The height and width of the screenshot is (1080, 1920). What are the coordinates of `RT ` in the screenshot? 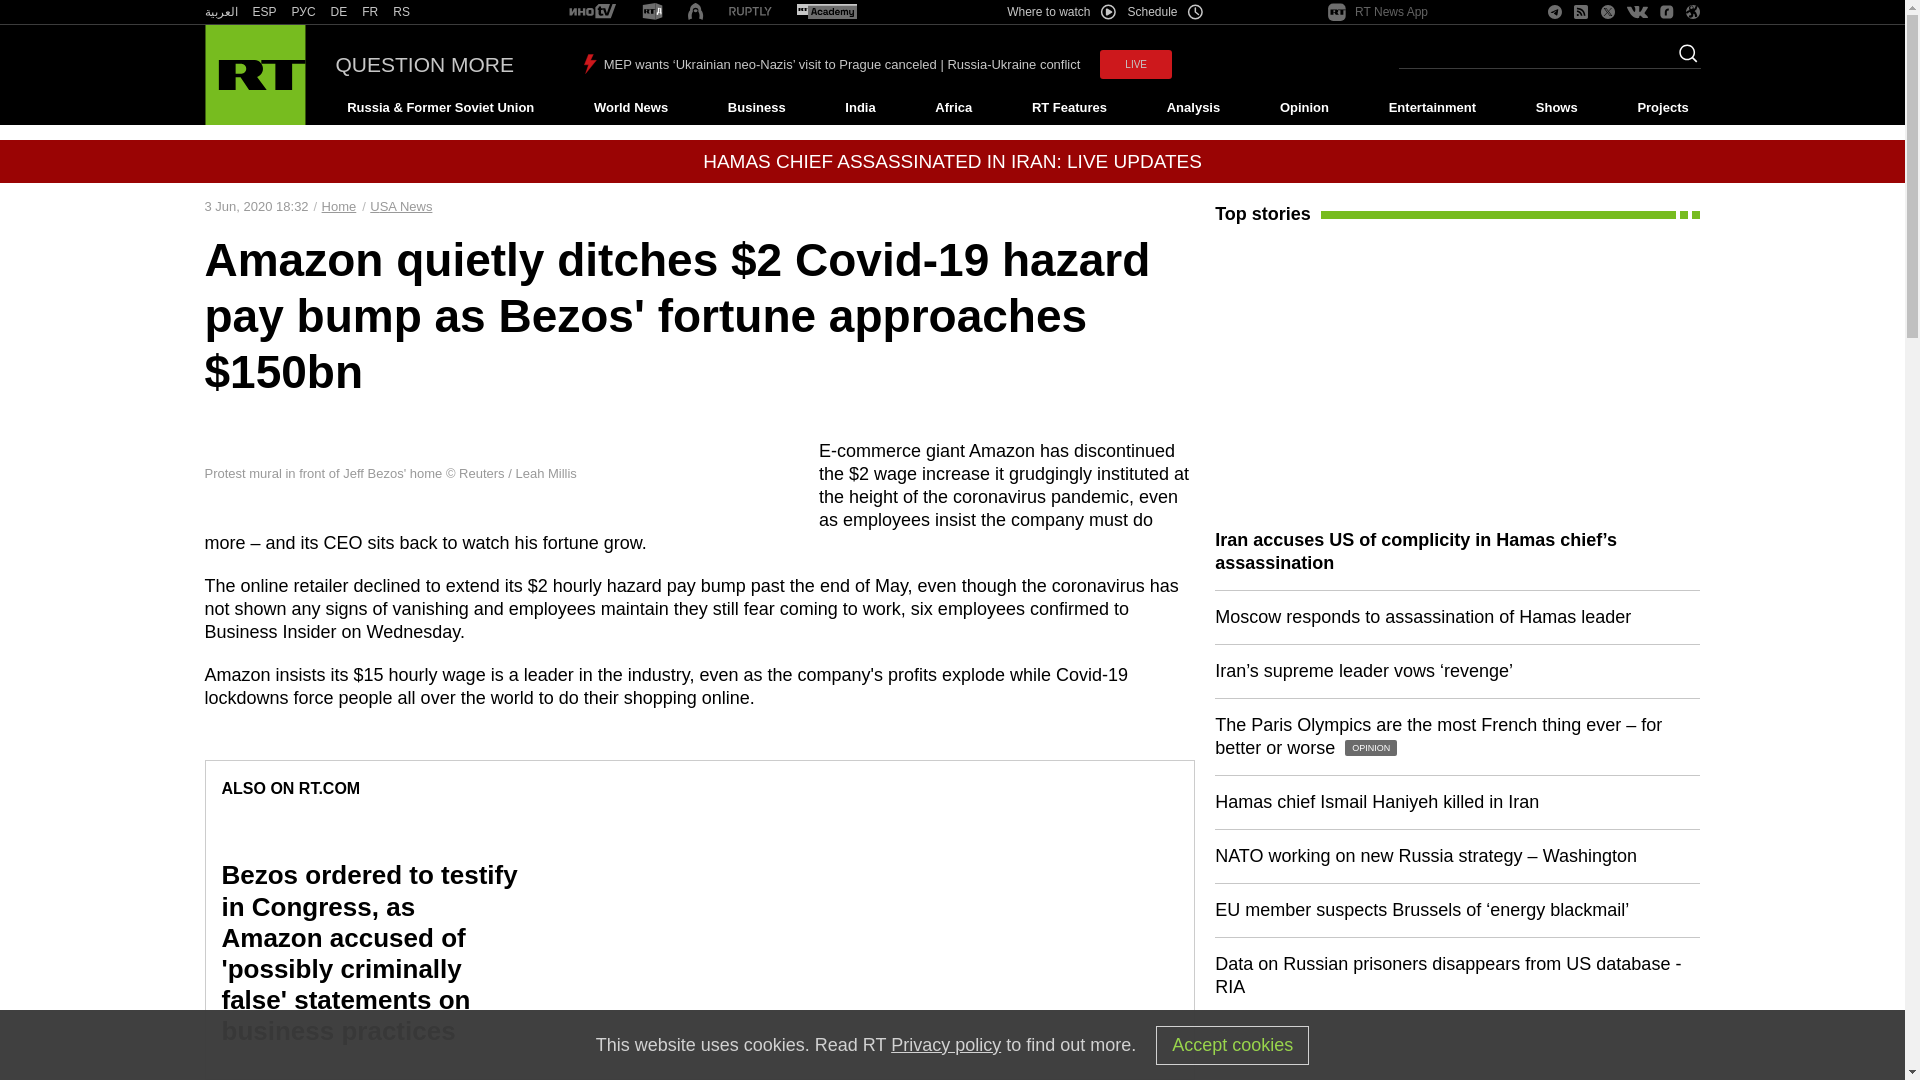 It's located at (370, 12).